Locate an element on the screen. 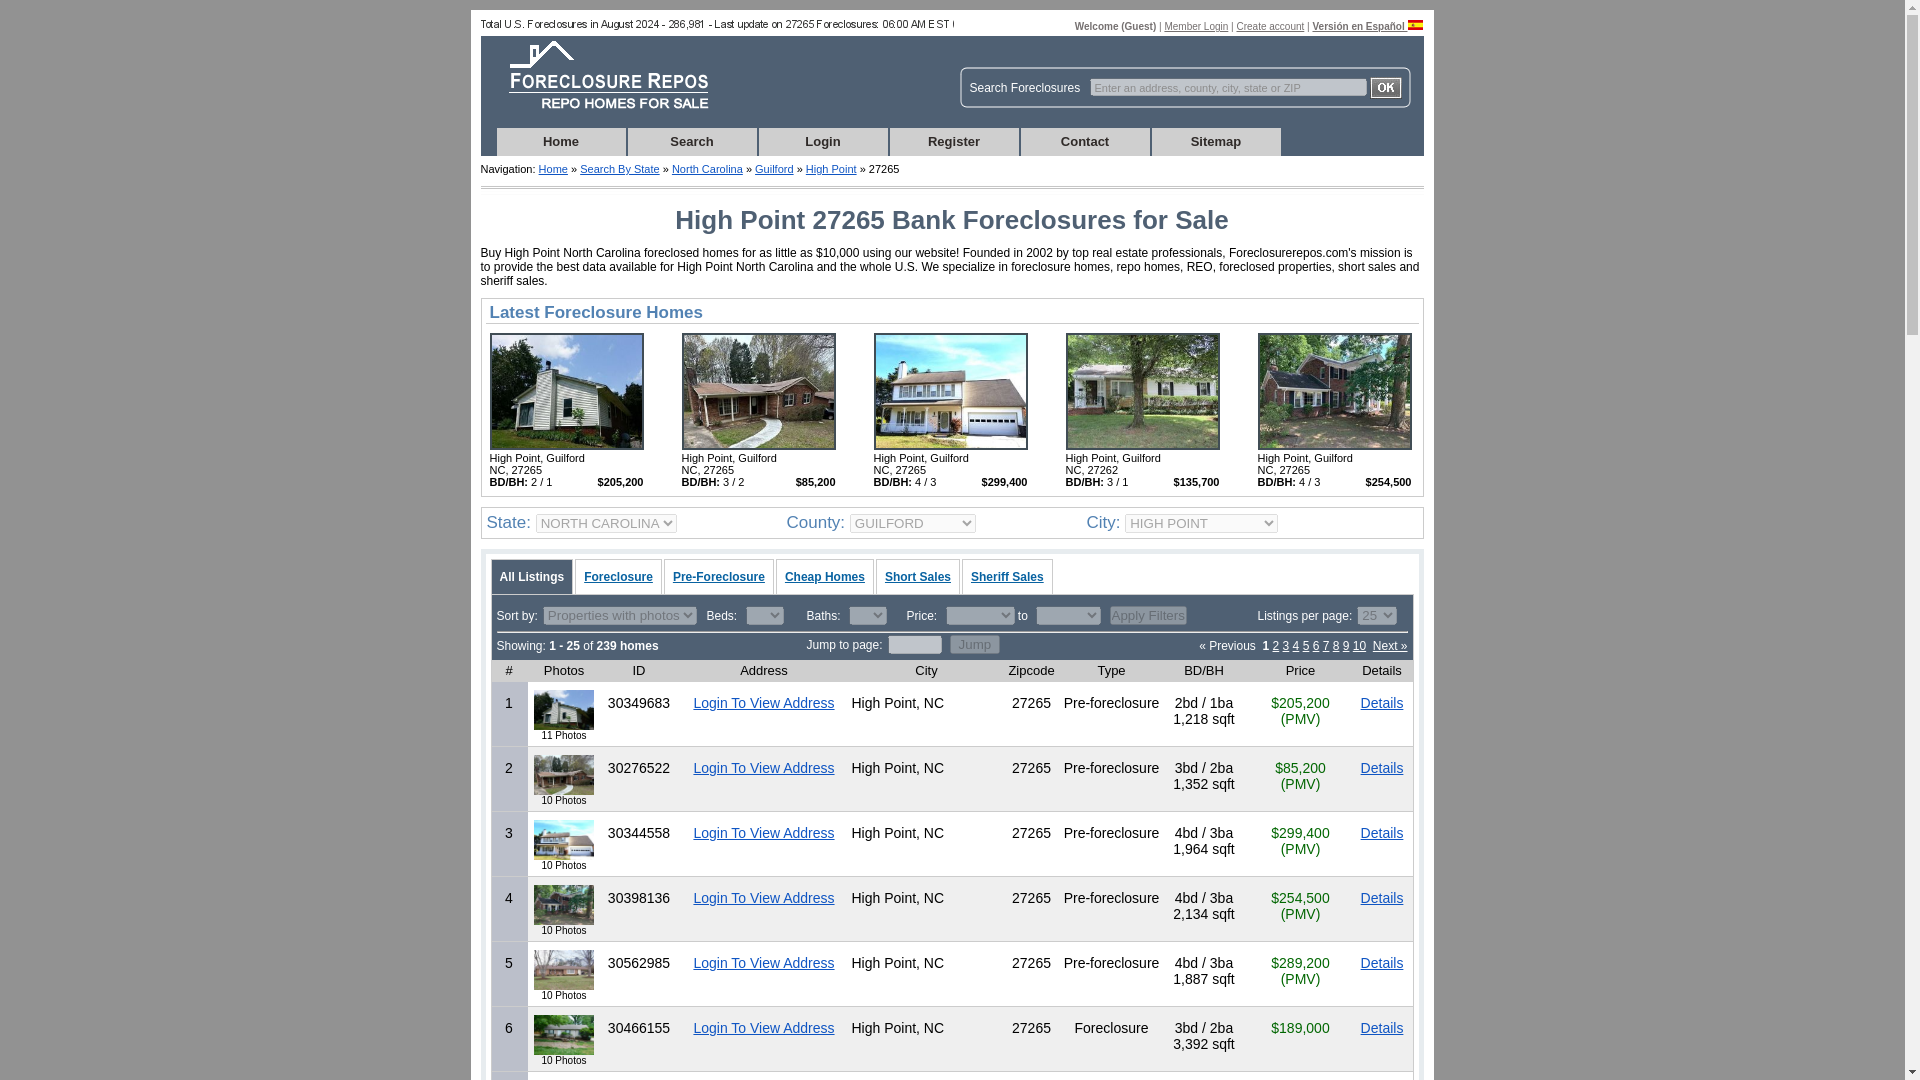 This screenshot has height=1080, width=1920. High Point is located at coordinates (758, 446).